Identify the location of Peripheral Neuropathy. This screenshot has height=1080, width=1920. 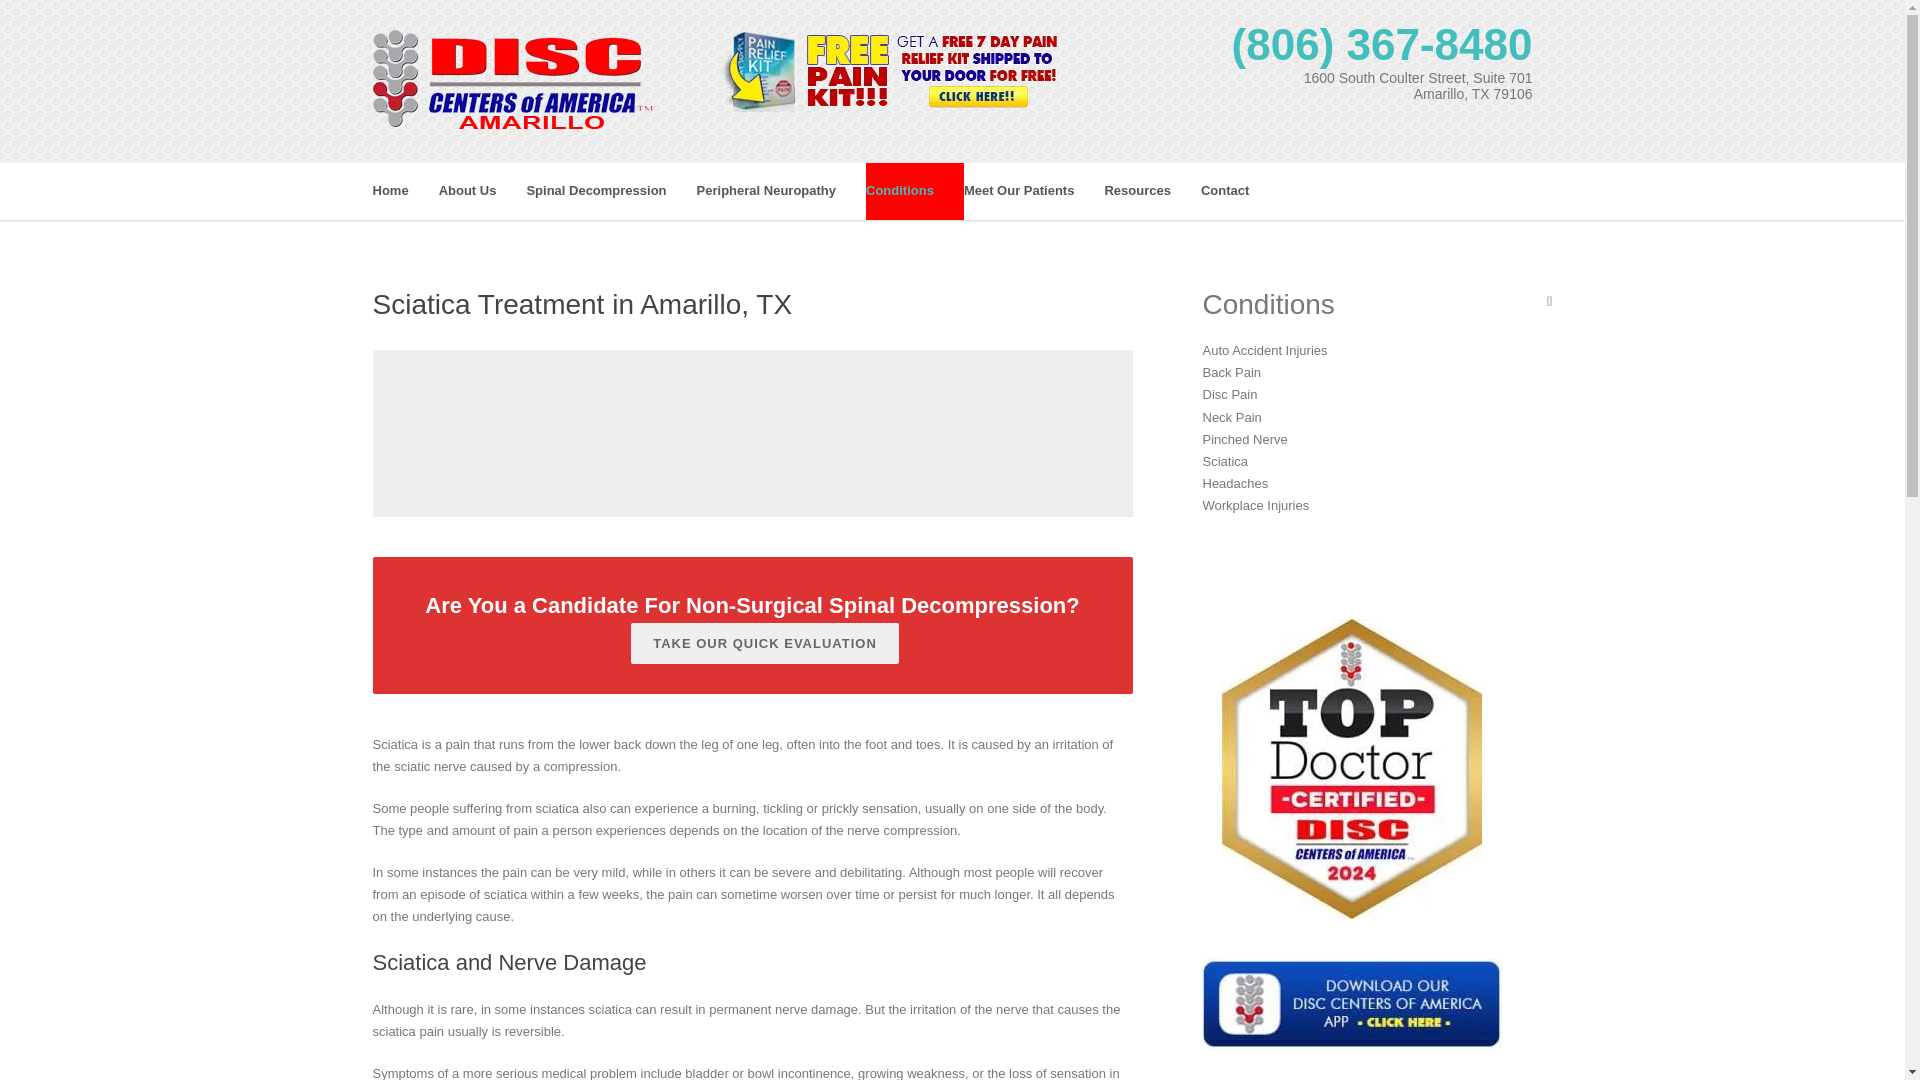
(780, 192).